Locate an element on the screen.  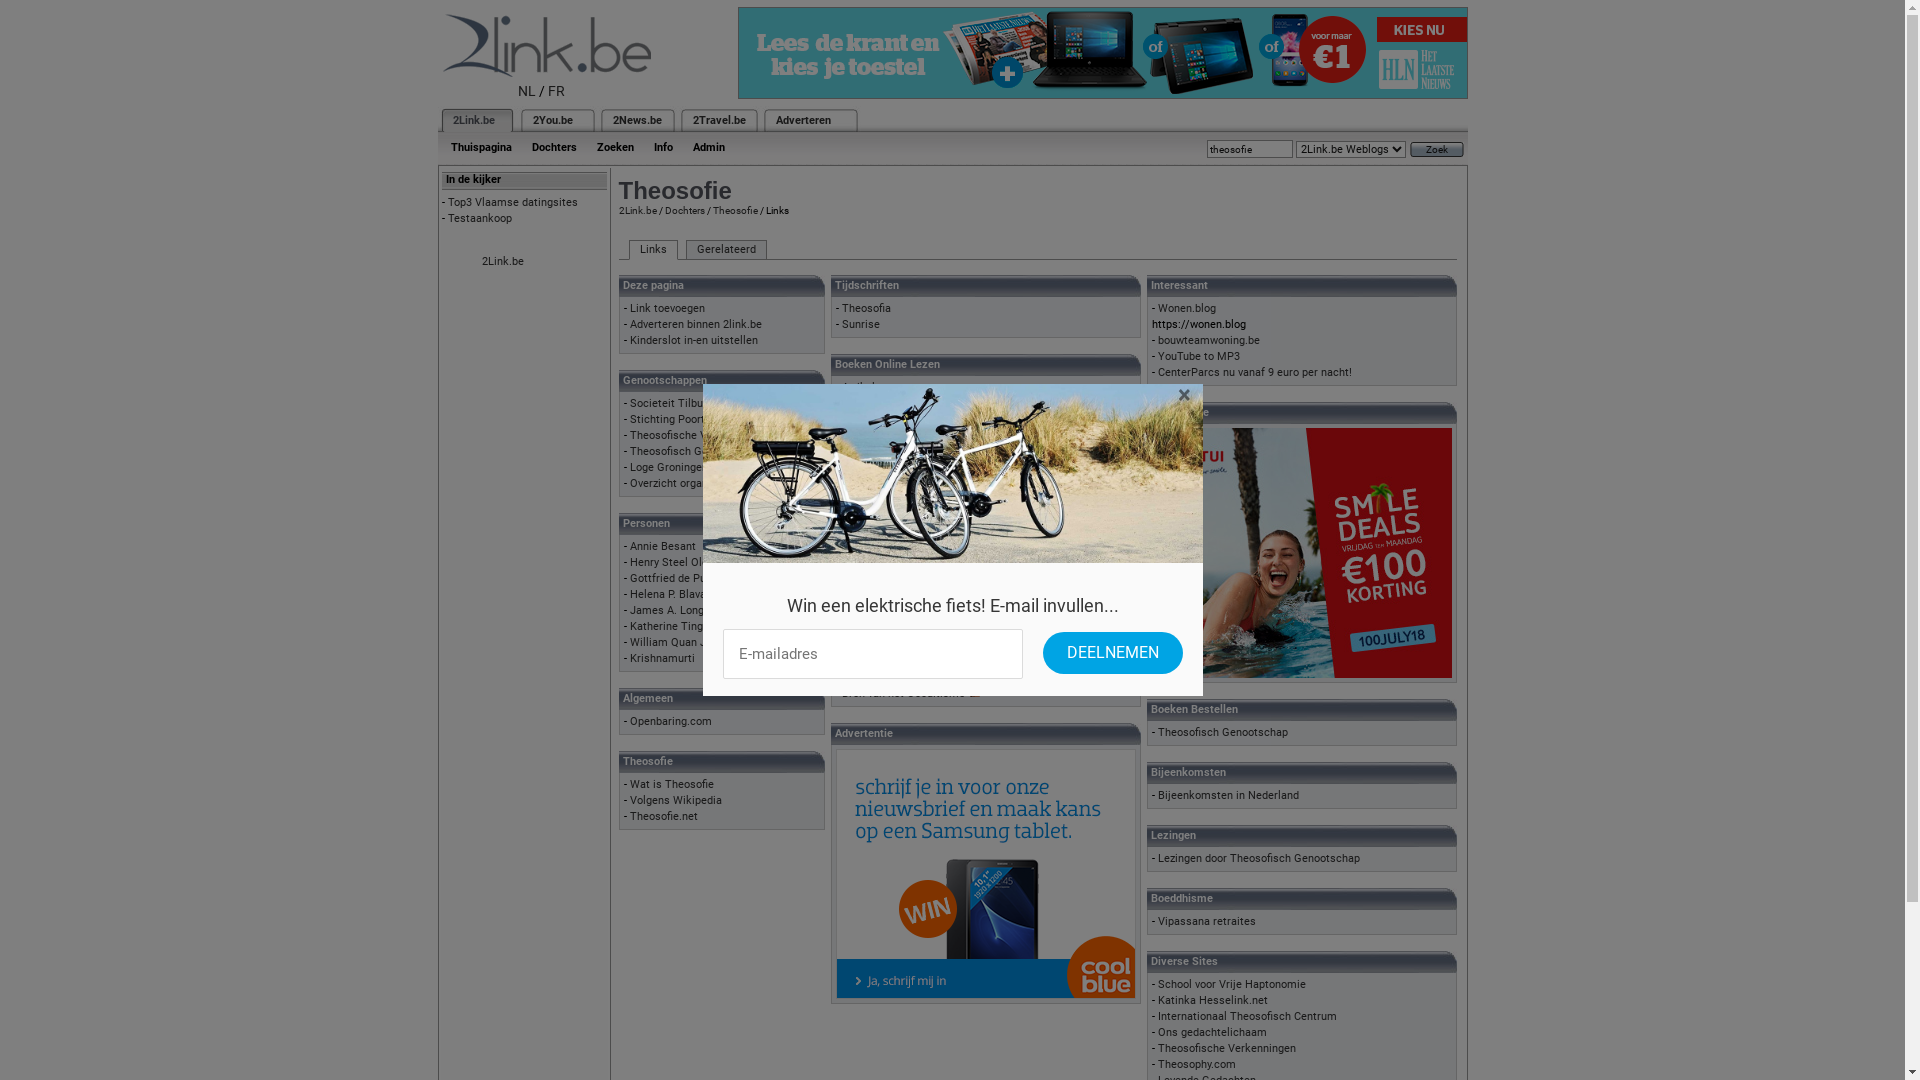
Sriram is located at coordinates (859, 420).